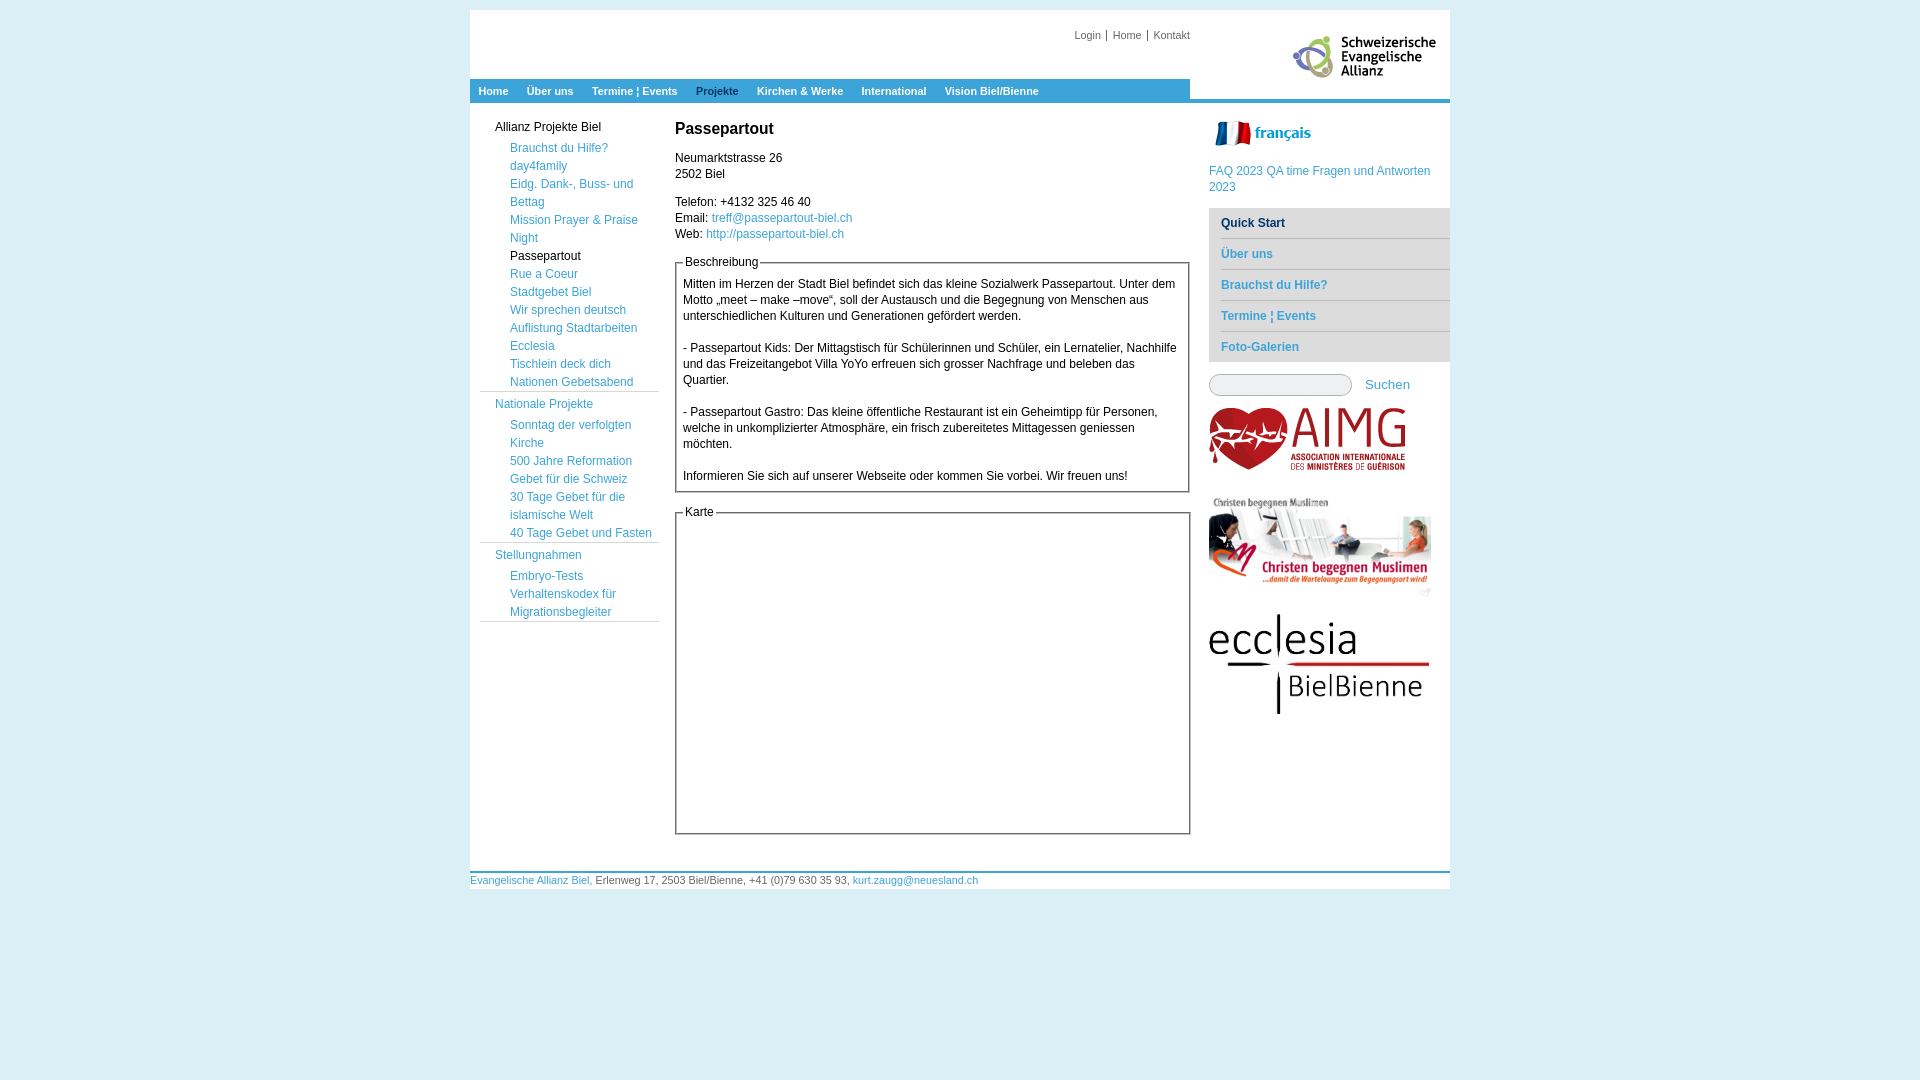 Image resolution: width=1920 pixels, height=1080 pixels. Describe the element at coordinates (1412, 18) in the screenshot. I see `Skip to Navigation` at that location.